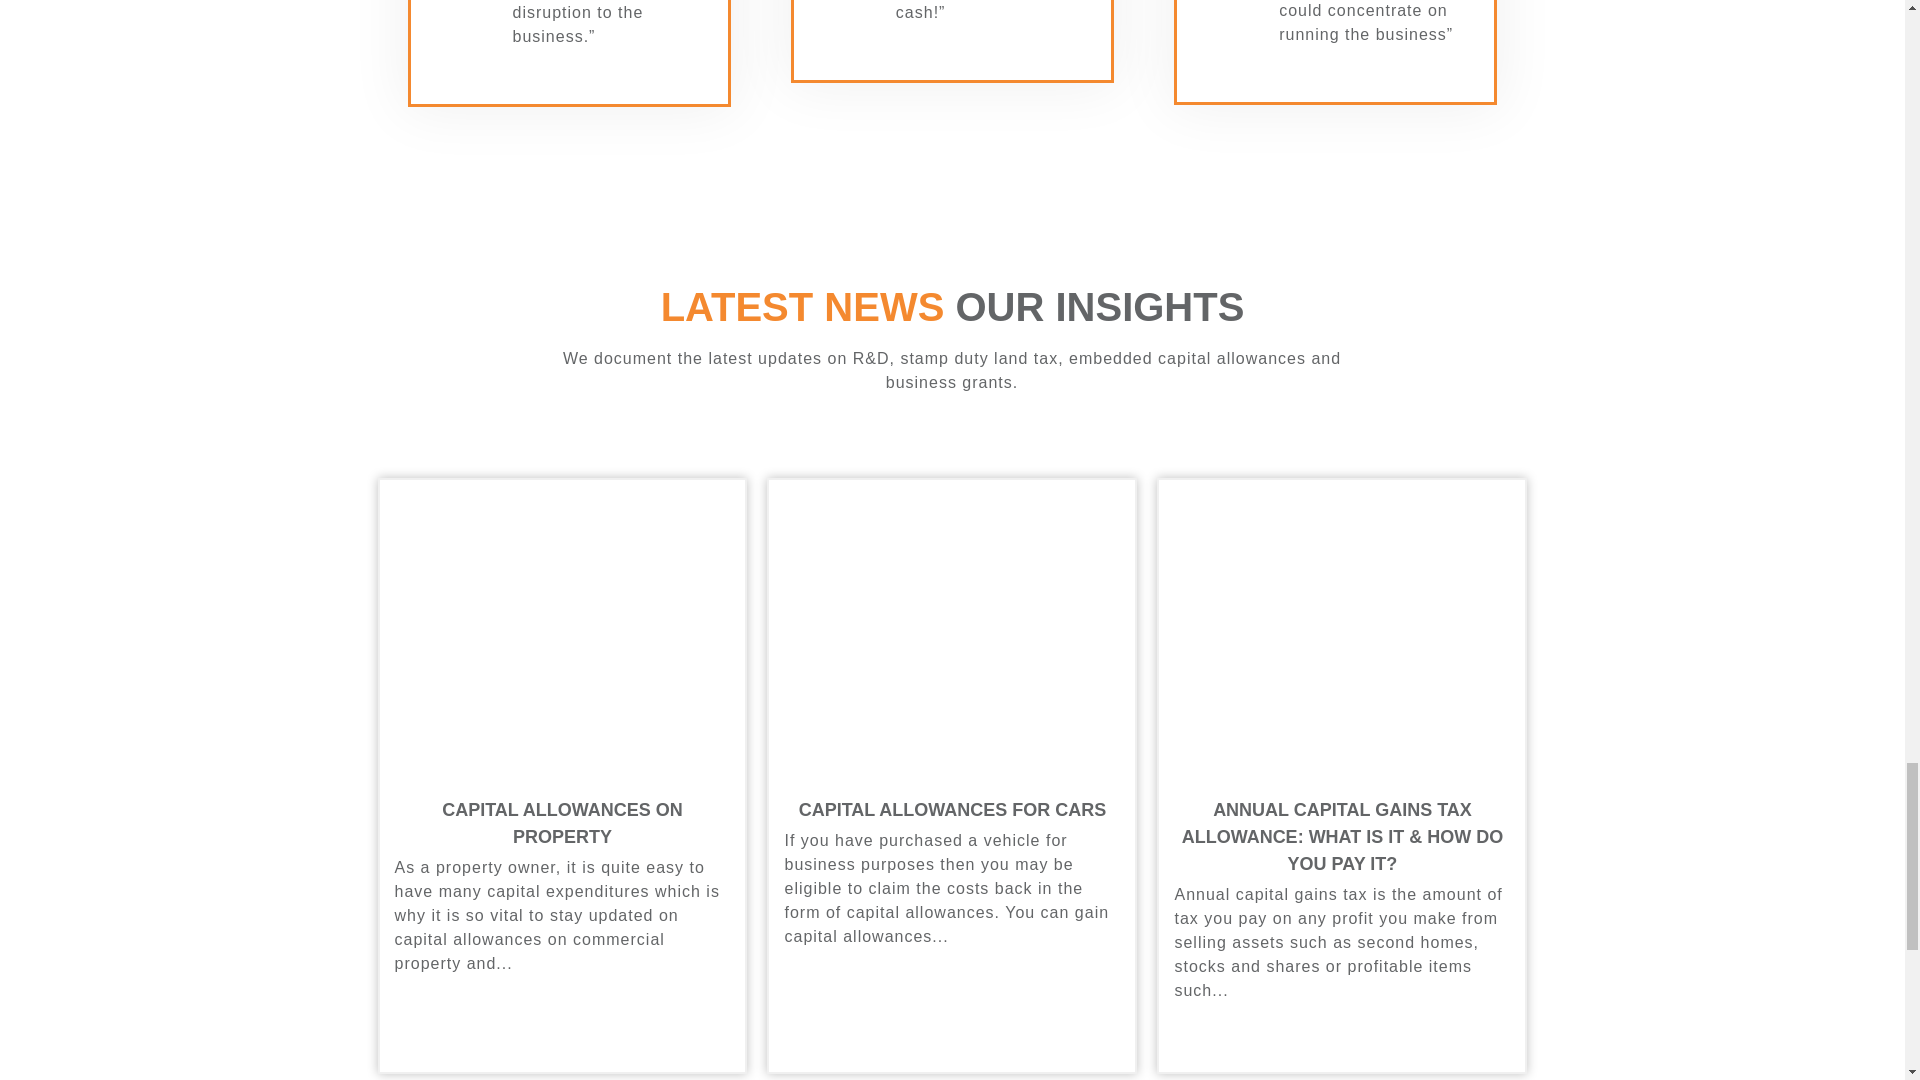 Image resolution: width=1920 pixels, height=1080 pixels. Describe the element at coordinates (562, 823) in the screenshot. I see `Capital Allowances On Property` at that location.